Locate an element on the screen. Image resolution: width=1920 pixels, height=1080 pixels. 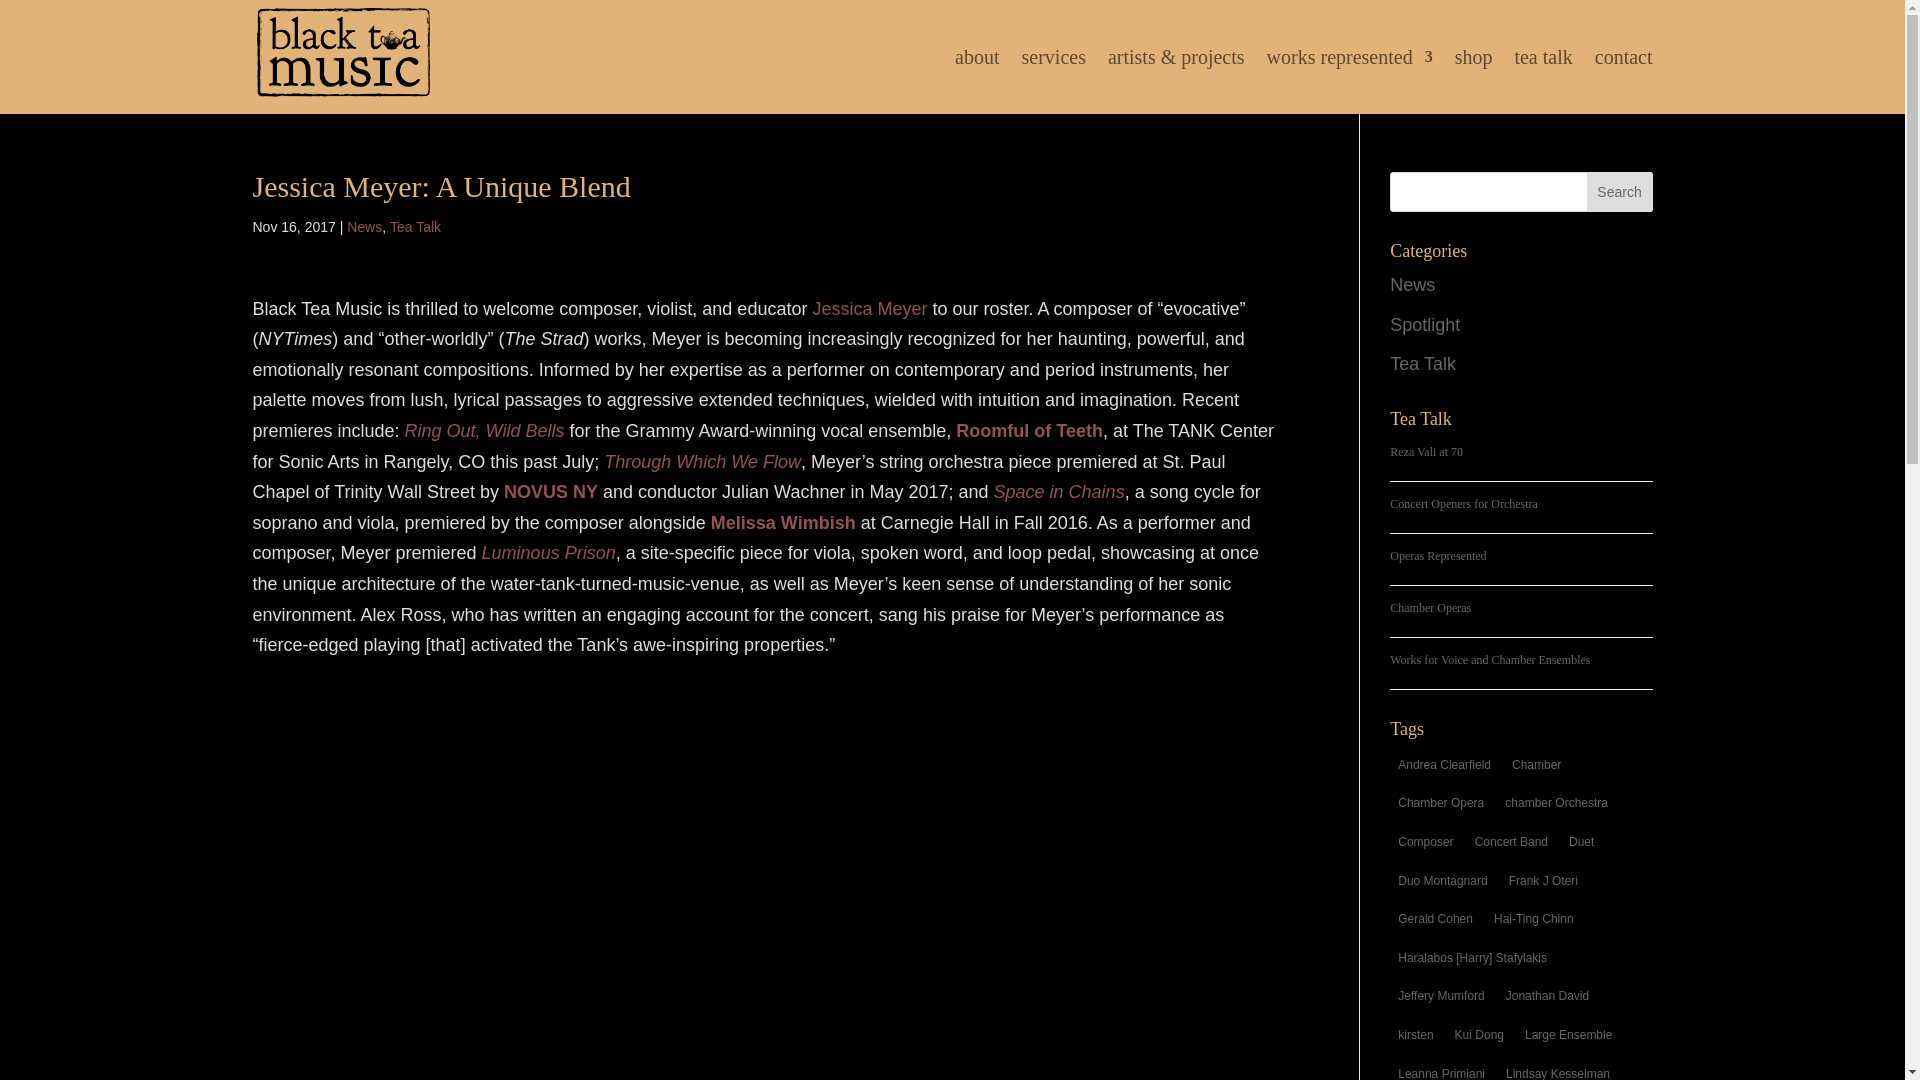
tea talk is located at coordinates (1543, 82).